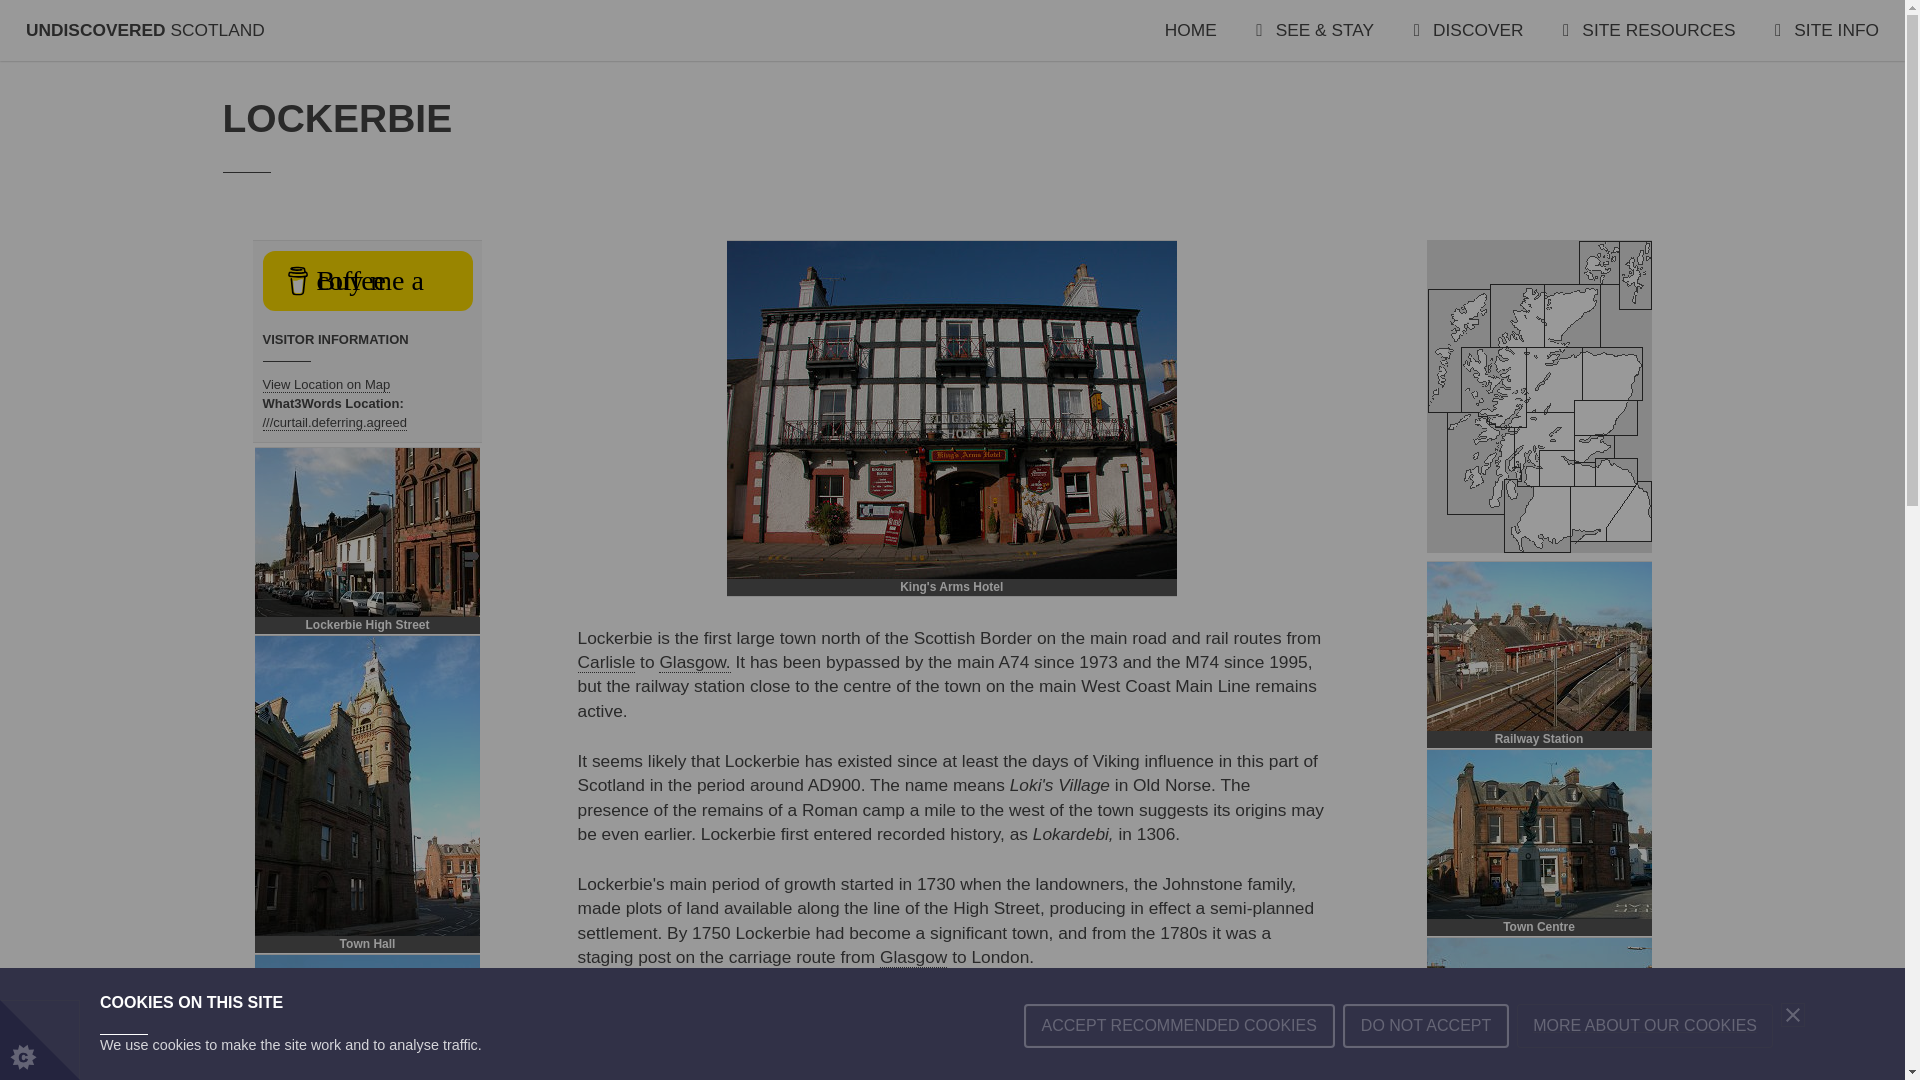 The height and width of the screenshot is (1080, 1920). I want to click on UNDISCOVERED SCOTLAND, so click(145, 30).